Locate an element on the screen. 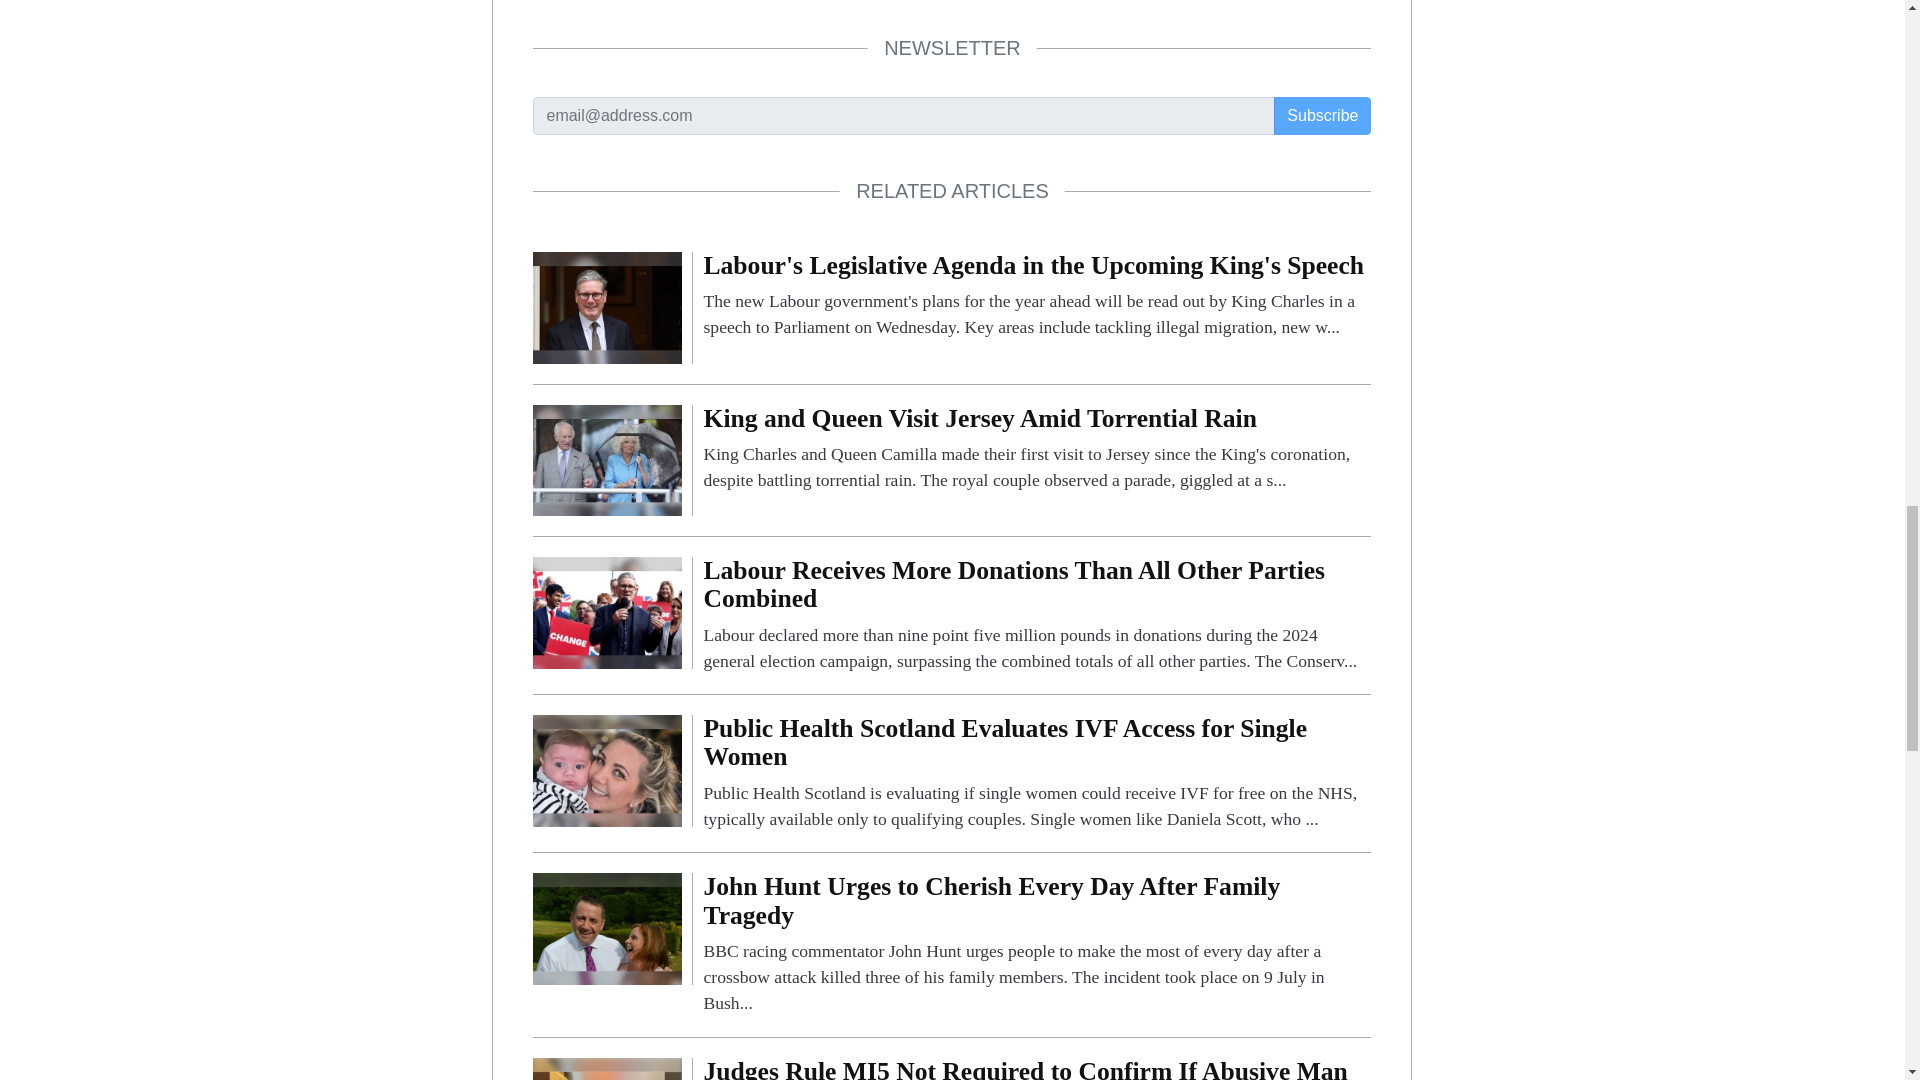  Public Health Scotland Evaluates IVF Access for Single Women is located at coordinates (607, 769).